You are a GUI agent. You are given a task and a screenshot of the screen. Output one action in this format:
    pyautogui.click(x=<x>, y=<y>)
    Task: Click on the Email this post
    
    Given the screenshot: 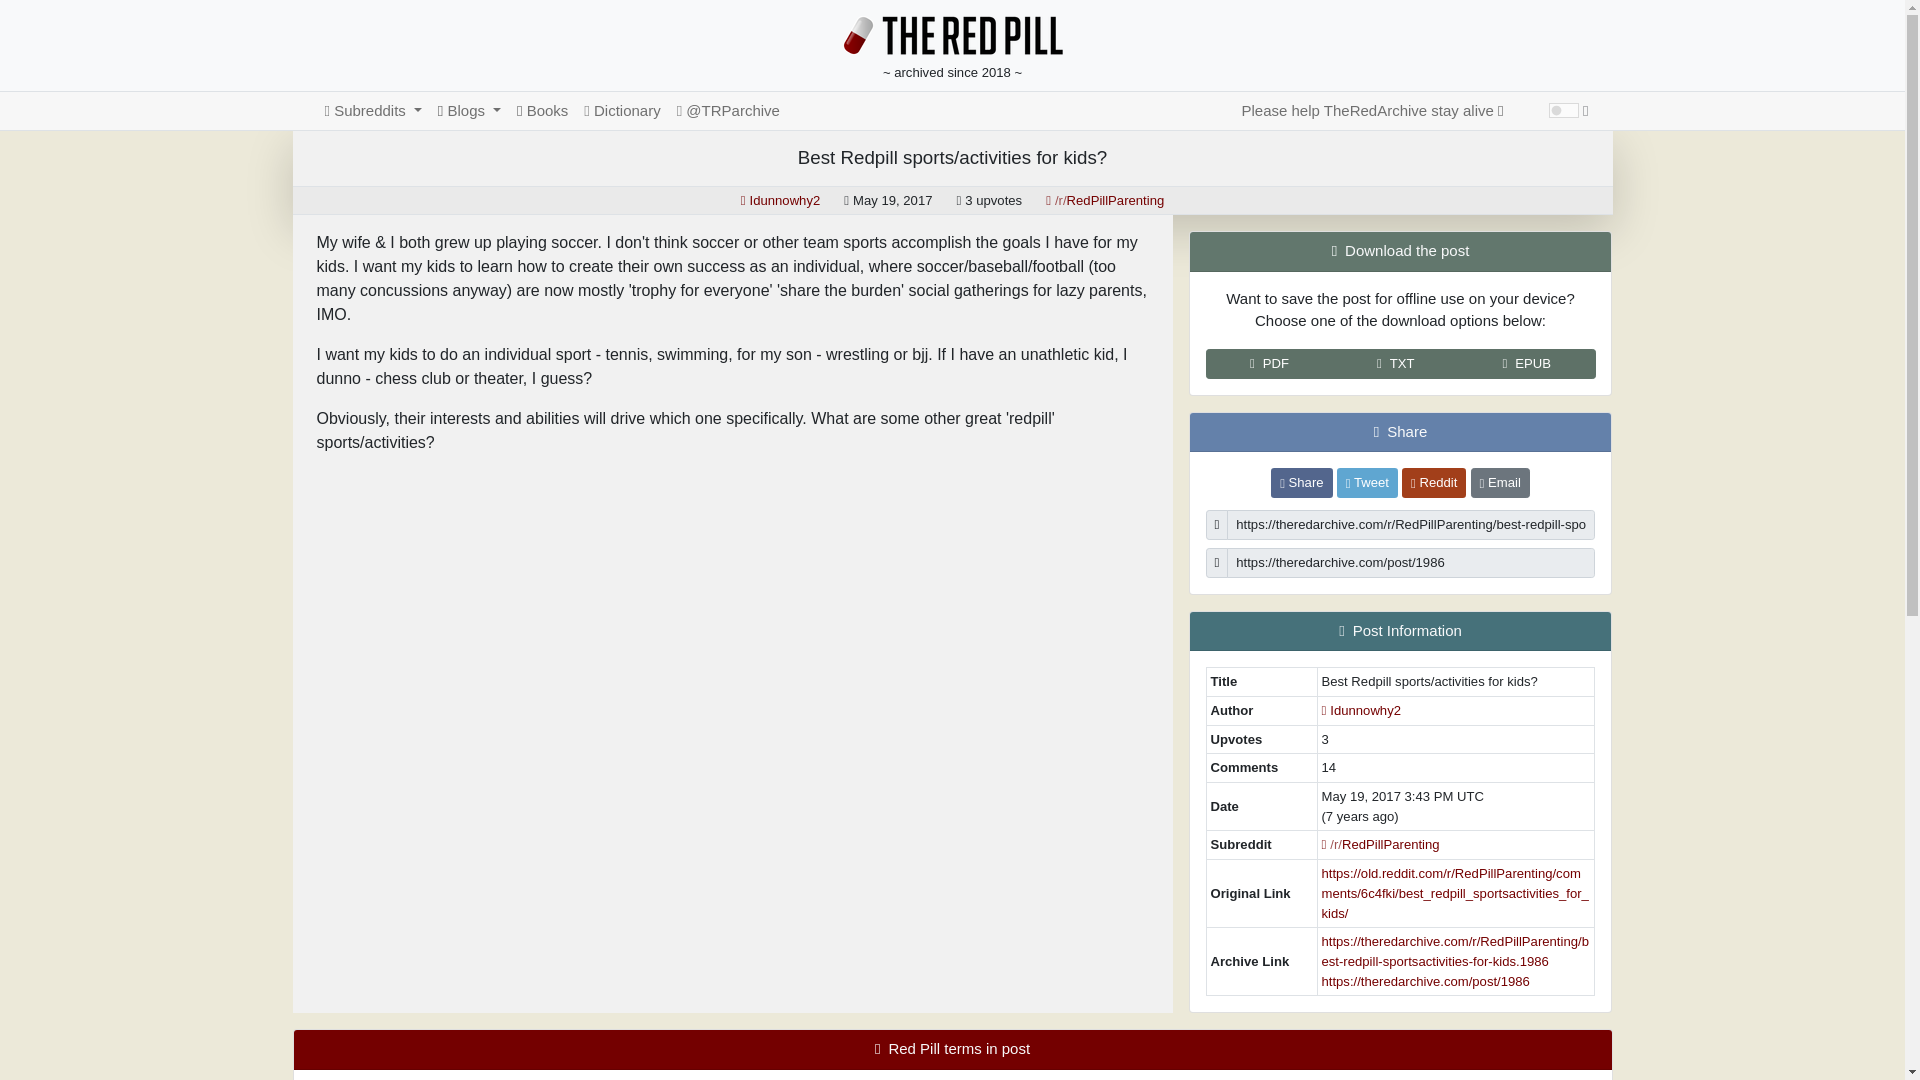 What is the action you would take?
    pyautogui.click(x=1500, y=482)
    